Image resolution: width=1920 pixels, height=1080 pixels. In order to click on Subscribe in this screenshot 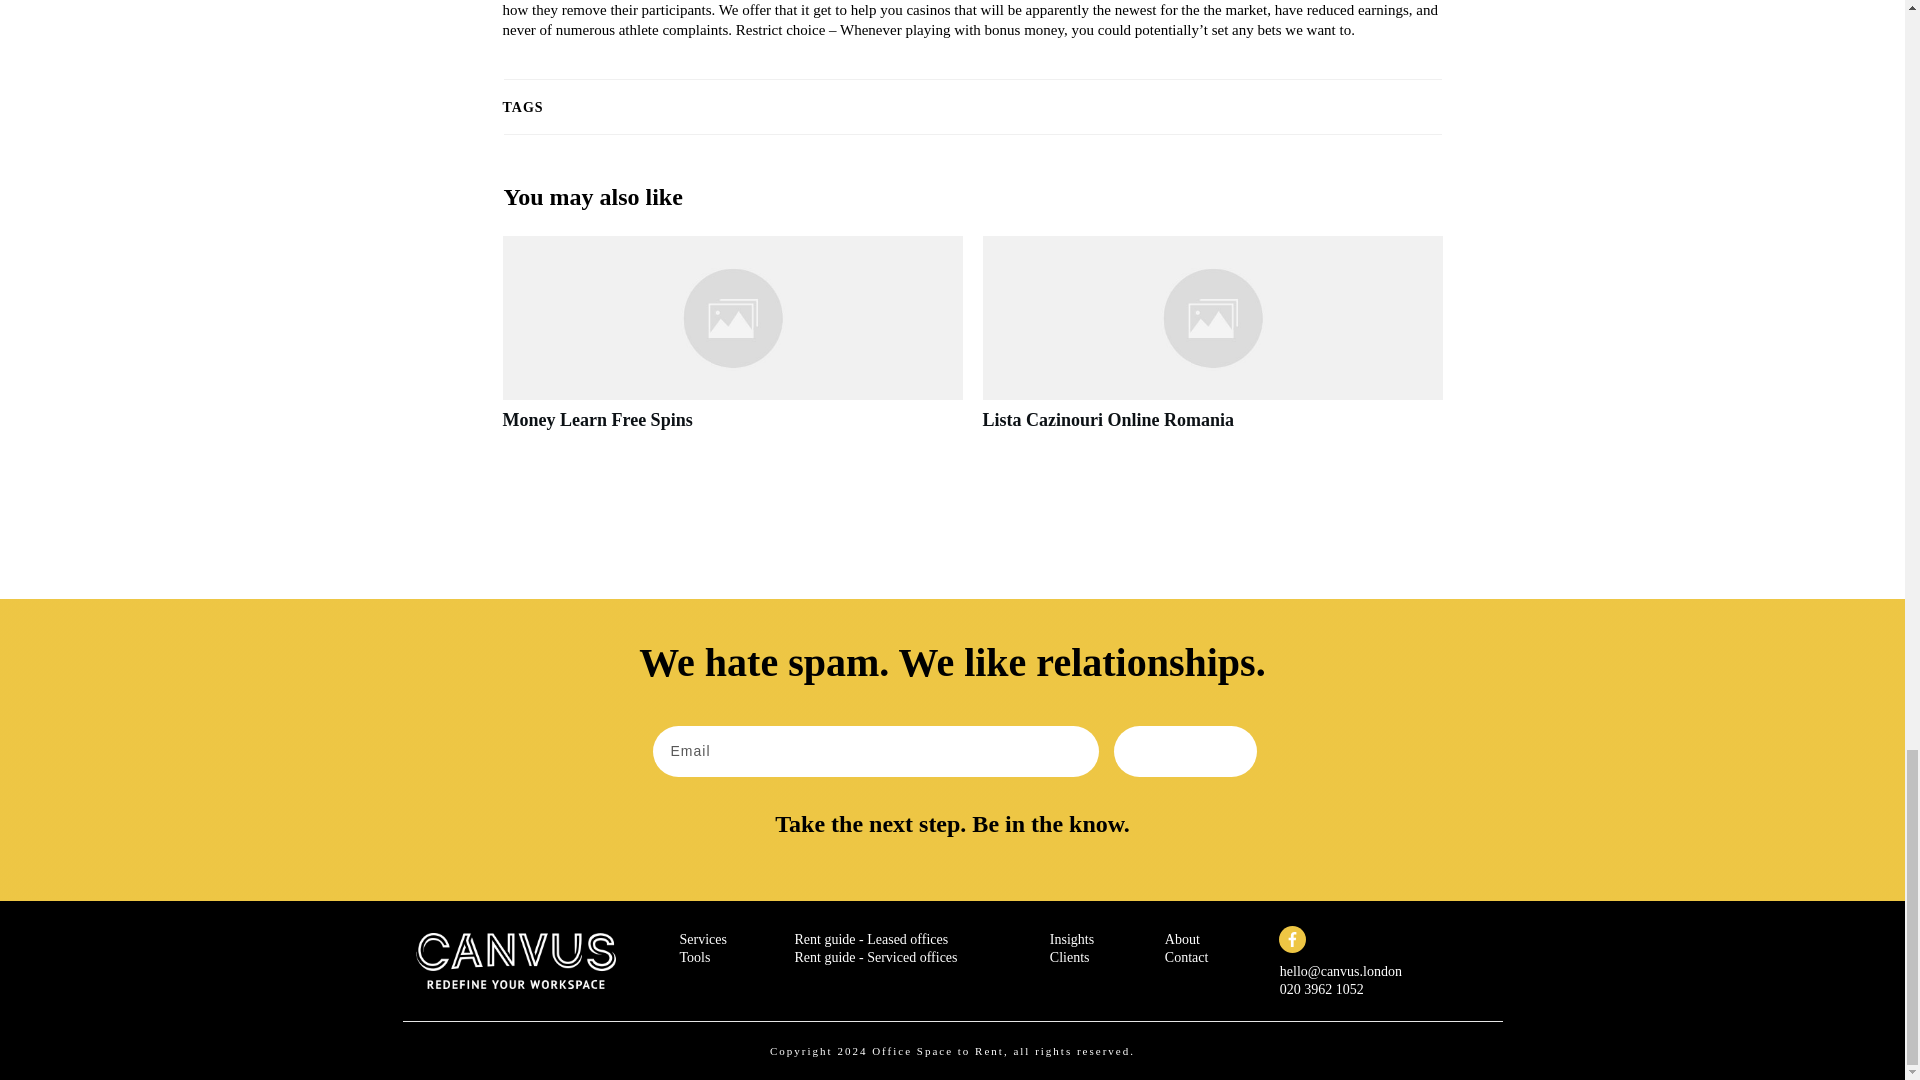, I will do `click(1185, 750)`.